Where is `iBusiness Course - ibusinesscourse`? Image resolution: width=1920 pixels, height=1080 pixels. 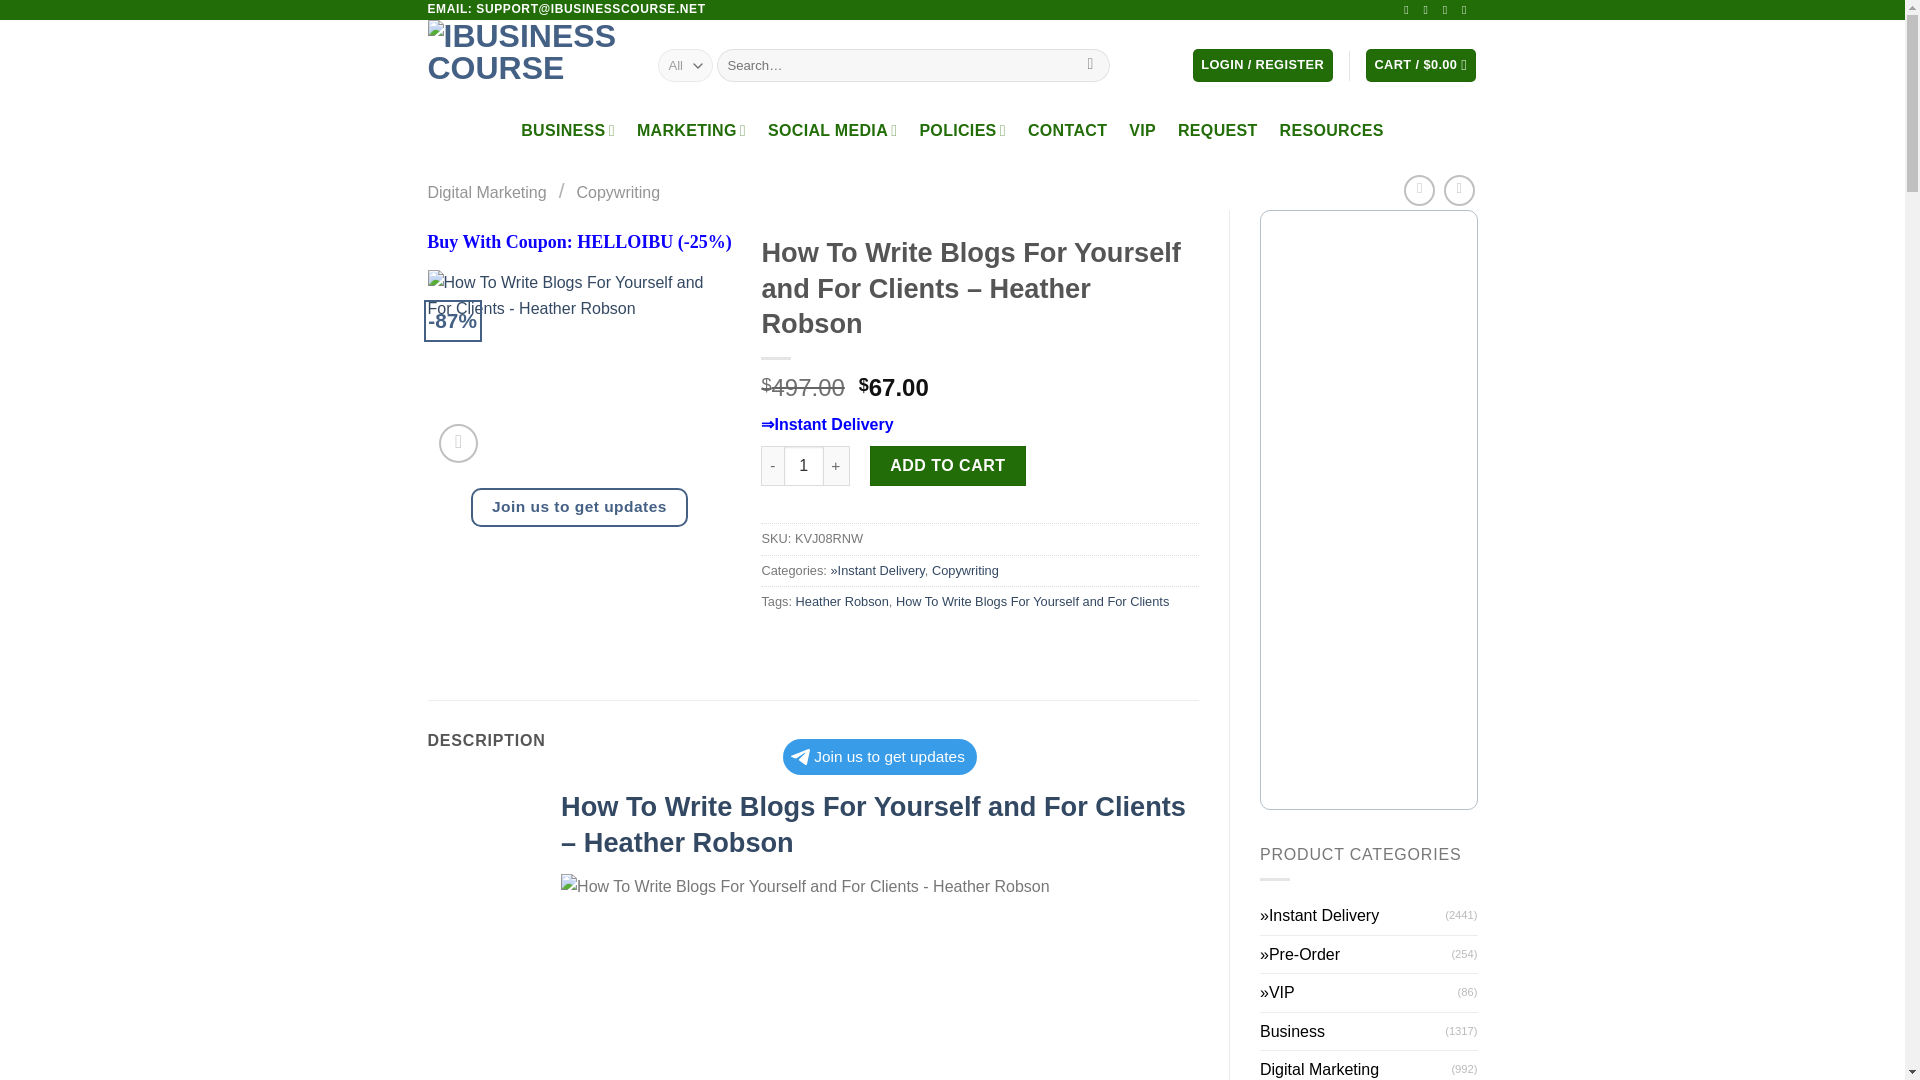
iBusiness Course - ibusinesscourse is located at coordinates (528, 66).